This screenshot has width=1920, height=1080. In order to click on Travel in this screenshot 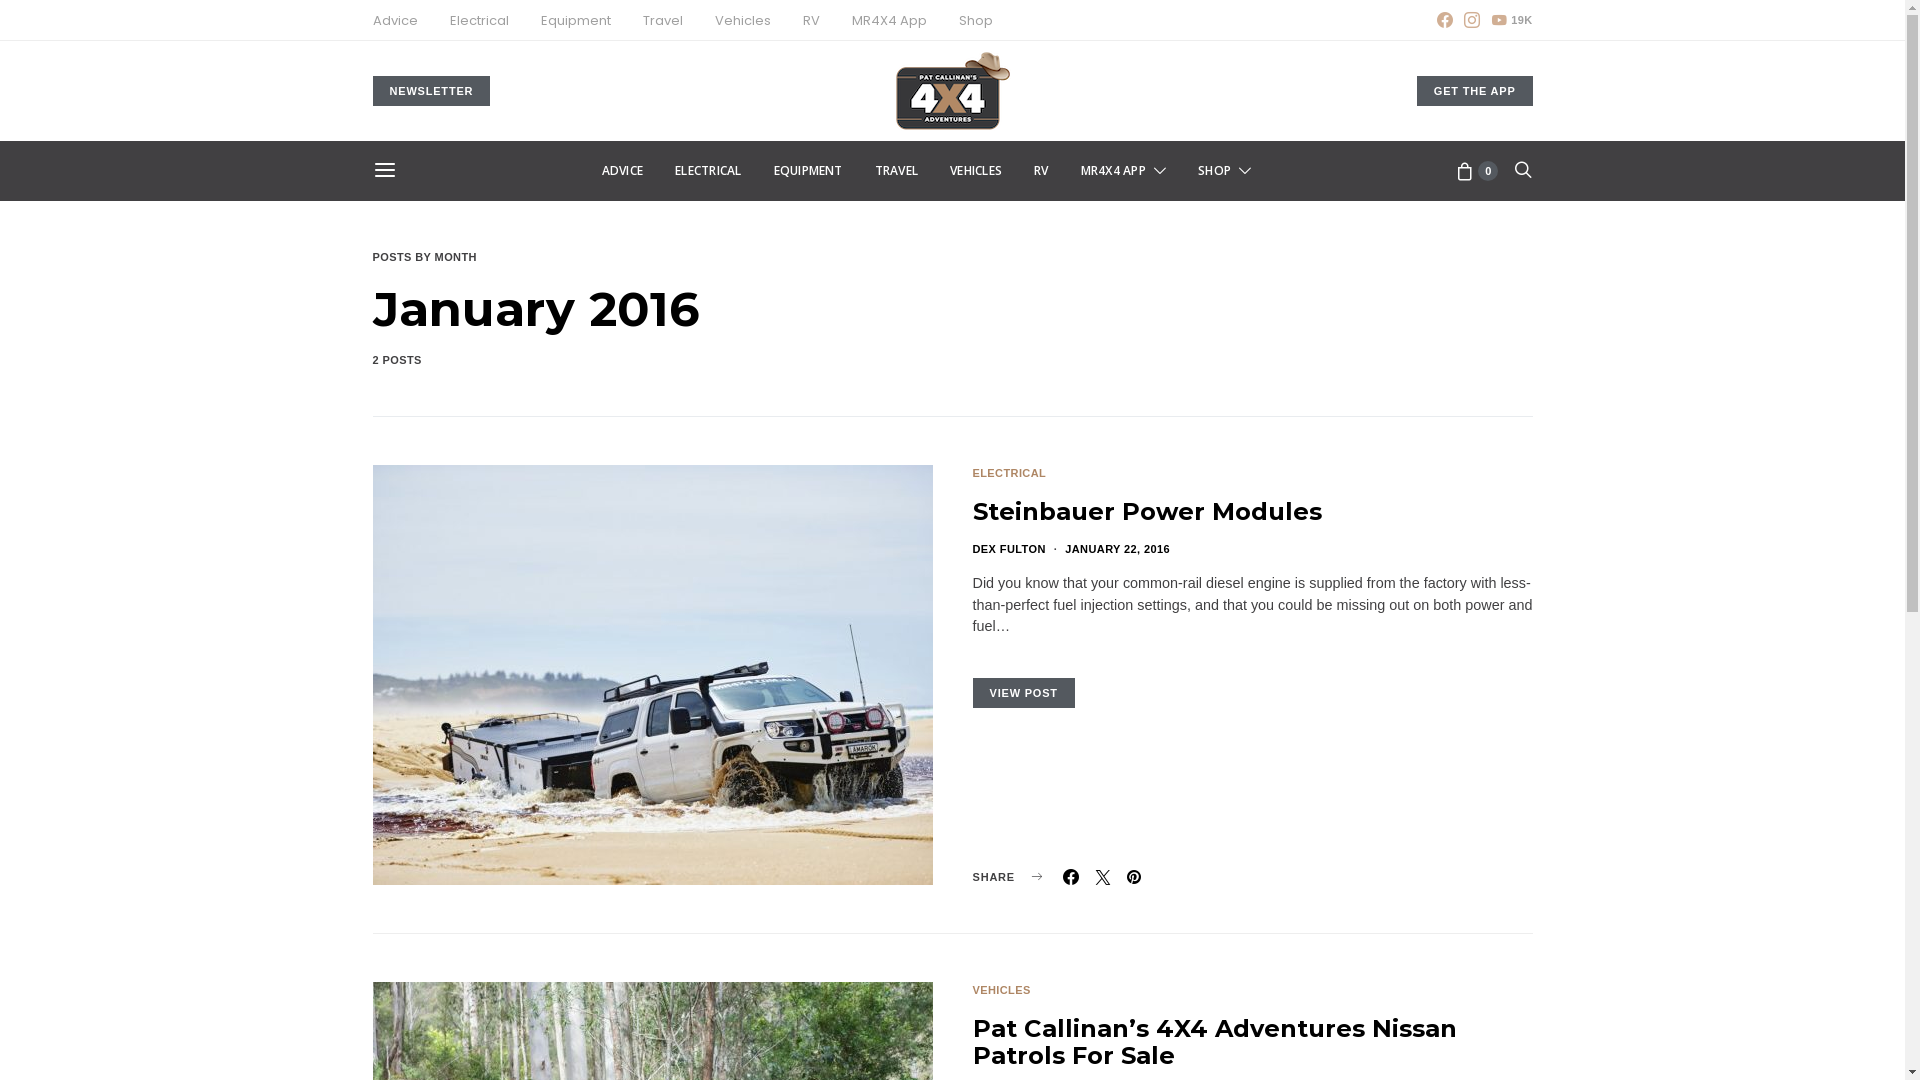, I will do `click(662, 21)`.